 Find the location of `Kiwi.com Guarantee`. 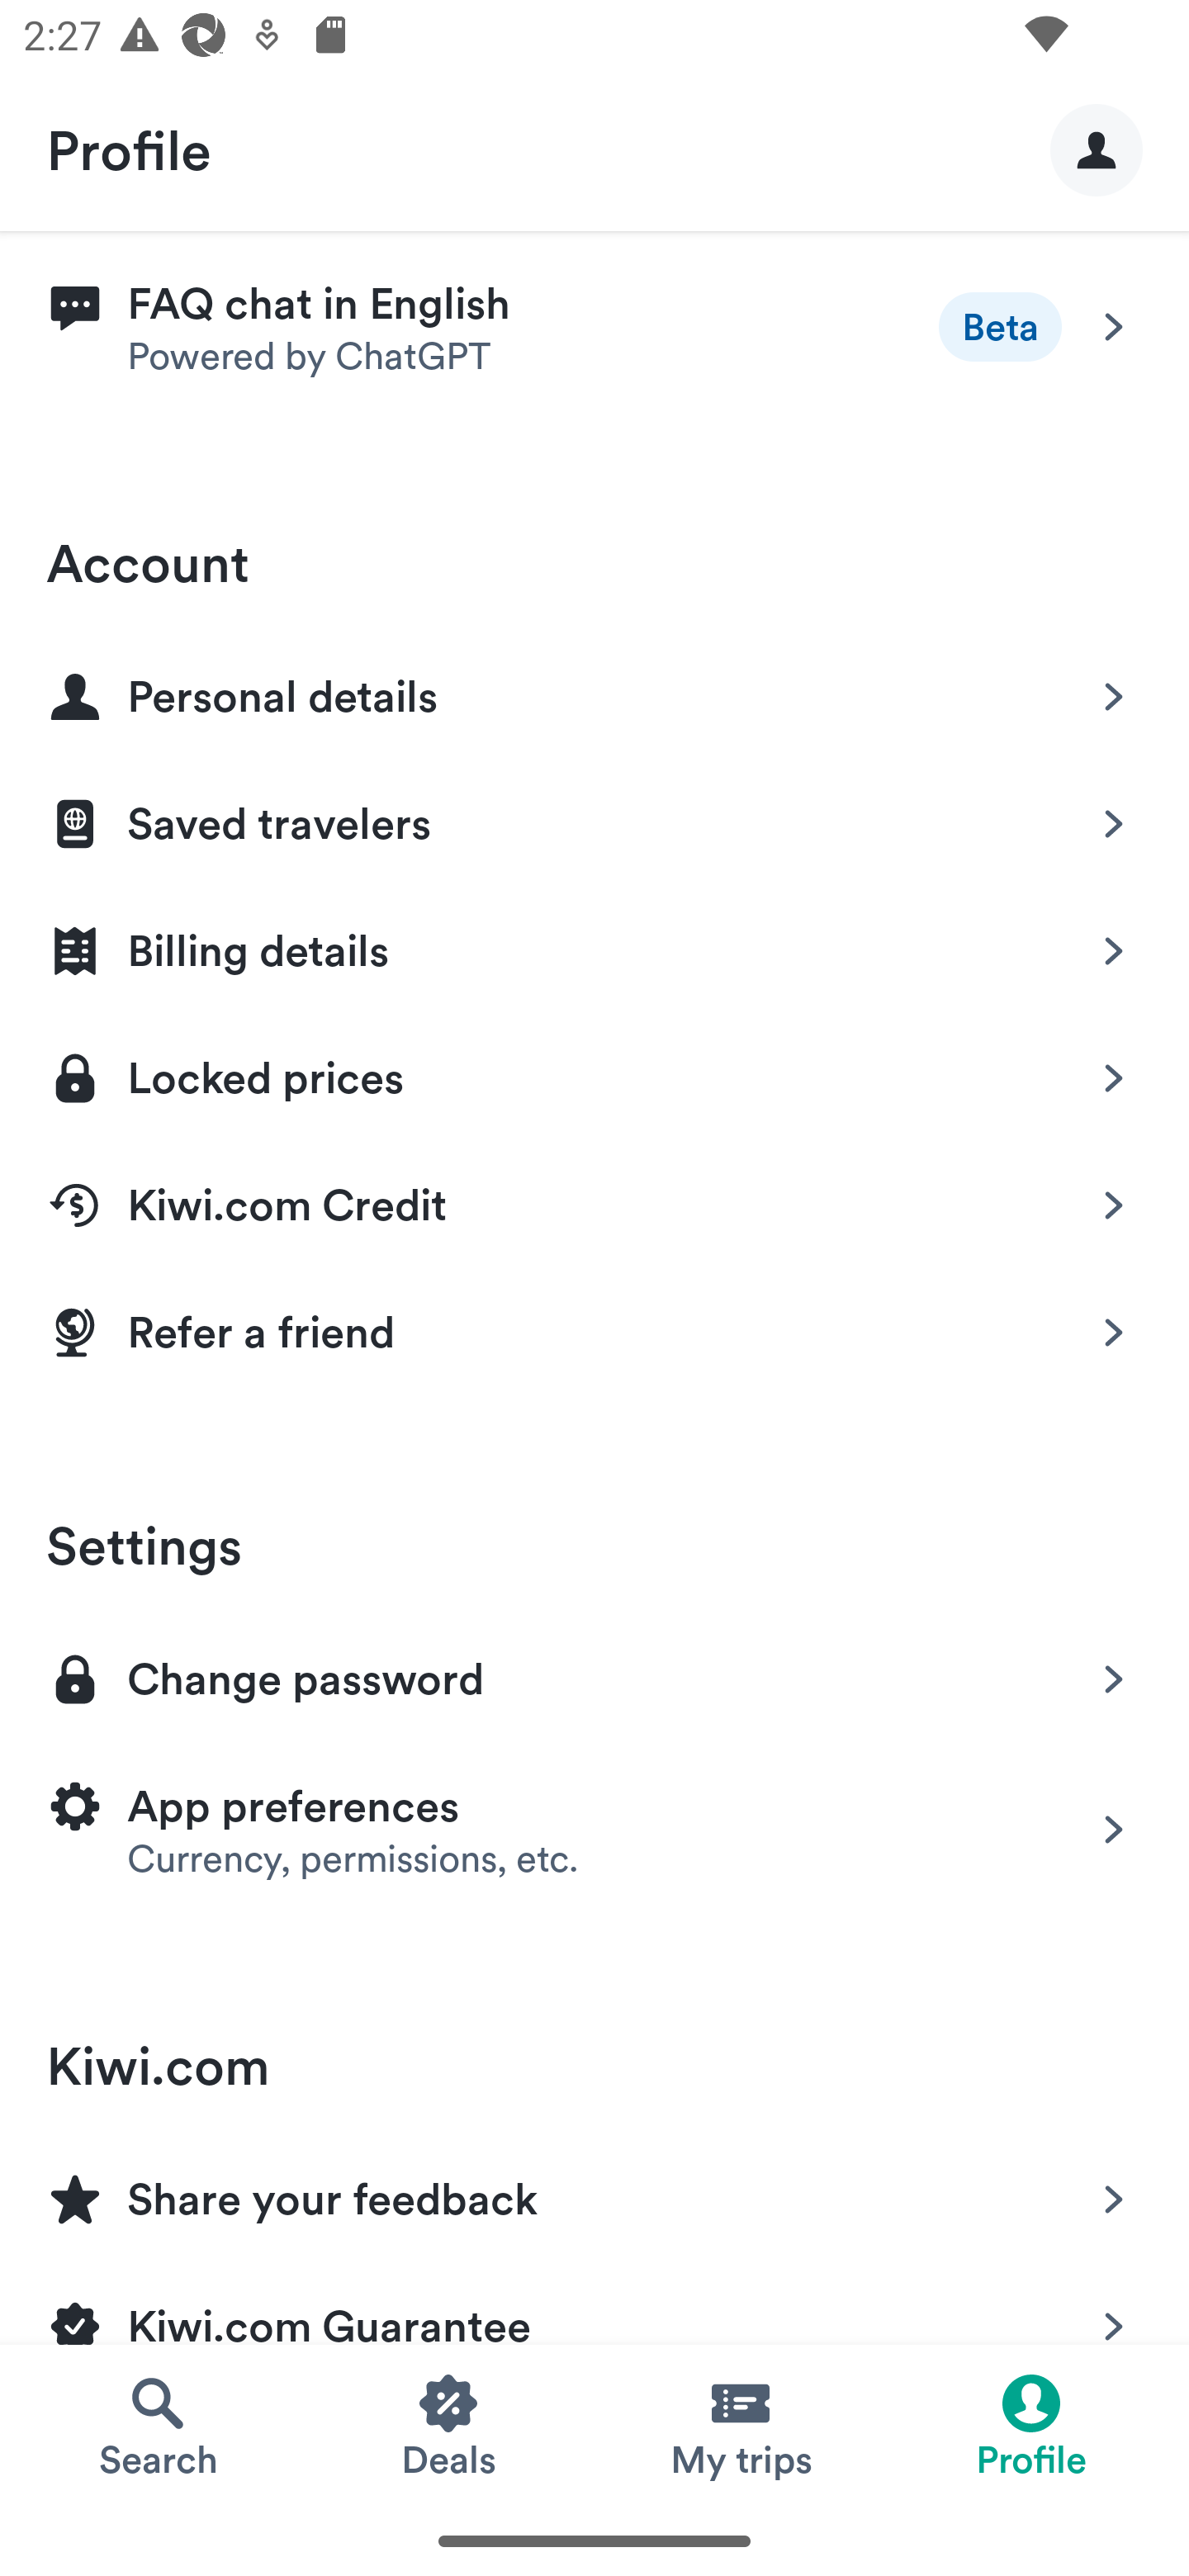

Kiwi.com Guarantee is located at coordinates (594, 2300).